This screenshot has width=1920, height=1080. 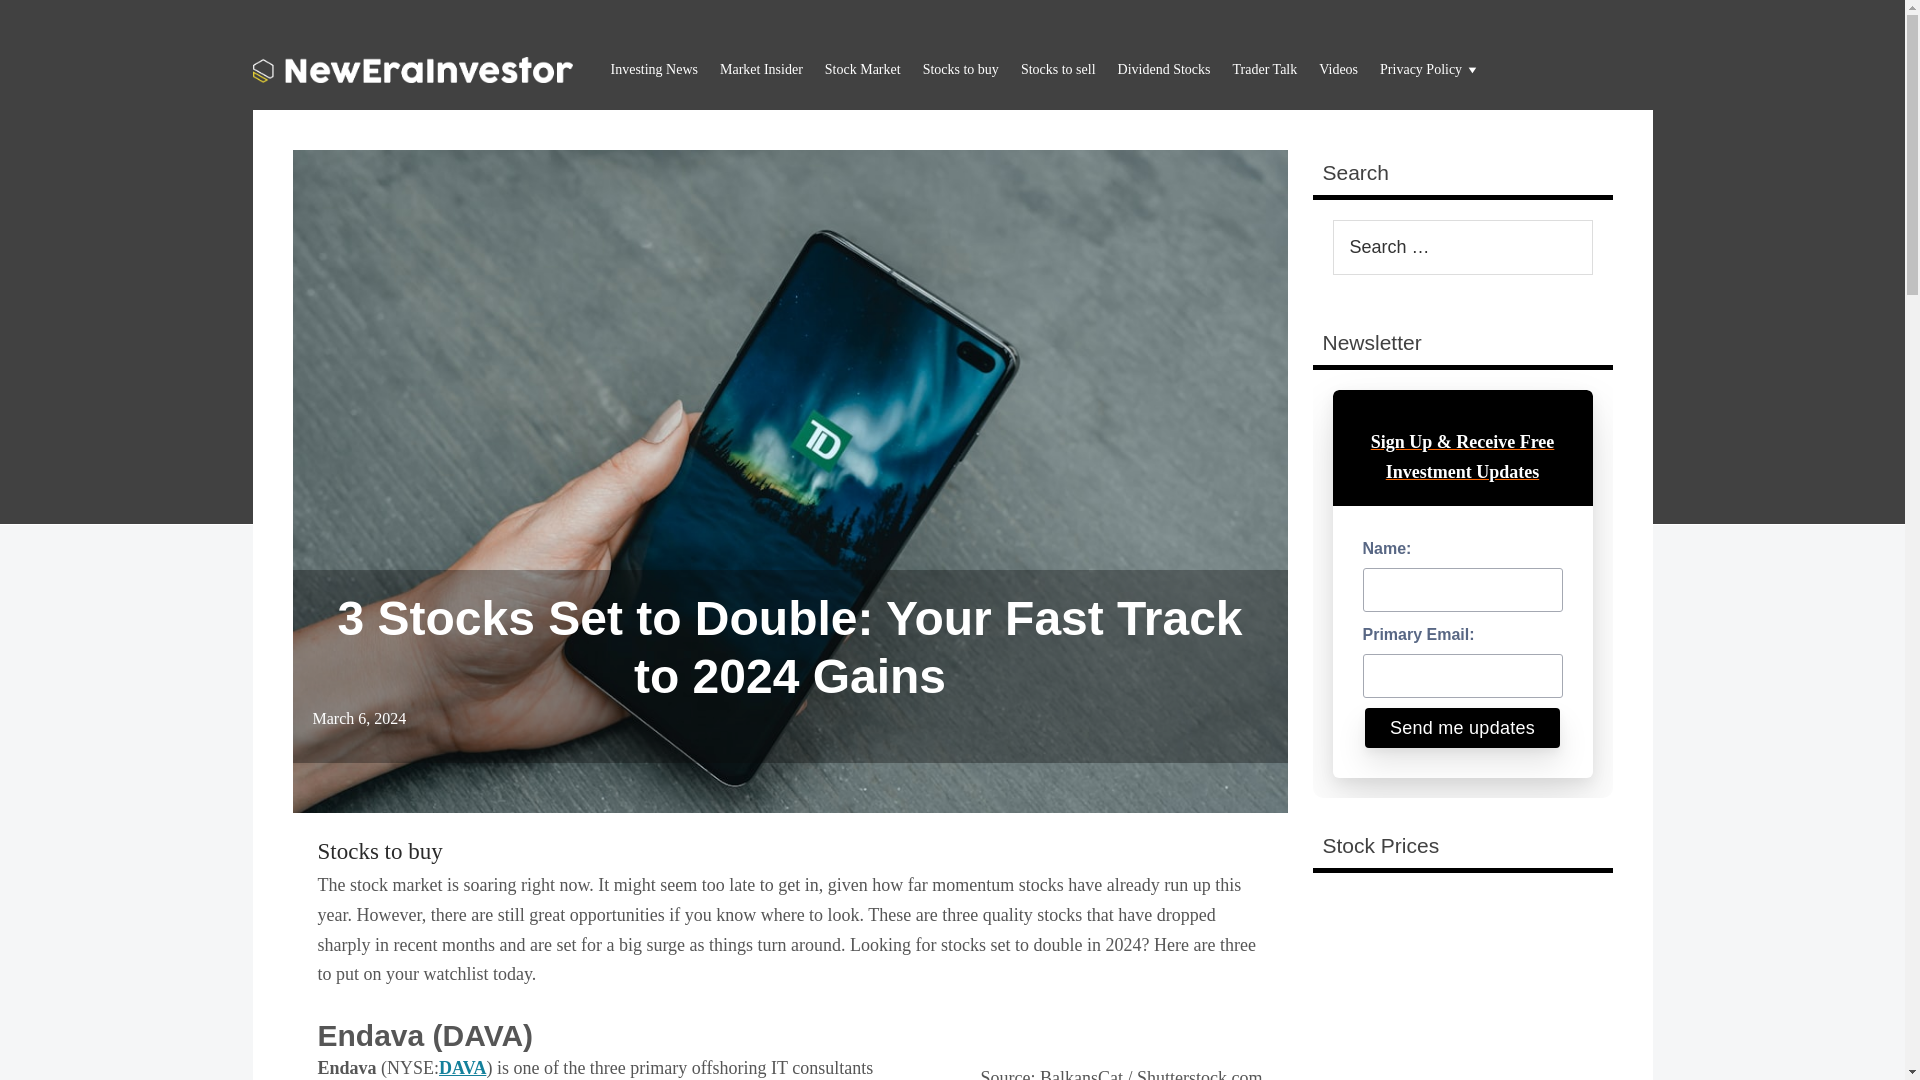 What do you see at coordinates (863, 70) in the screenshot?
I see `Stock Market` at bounding box center [863, 70].